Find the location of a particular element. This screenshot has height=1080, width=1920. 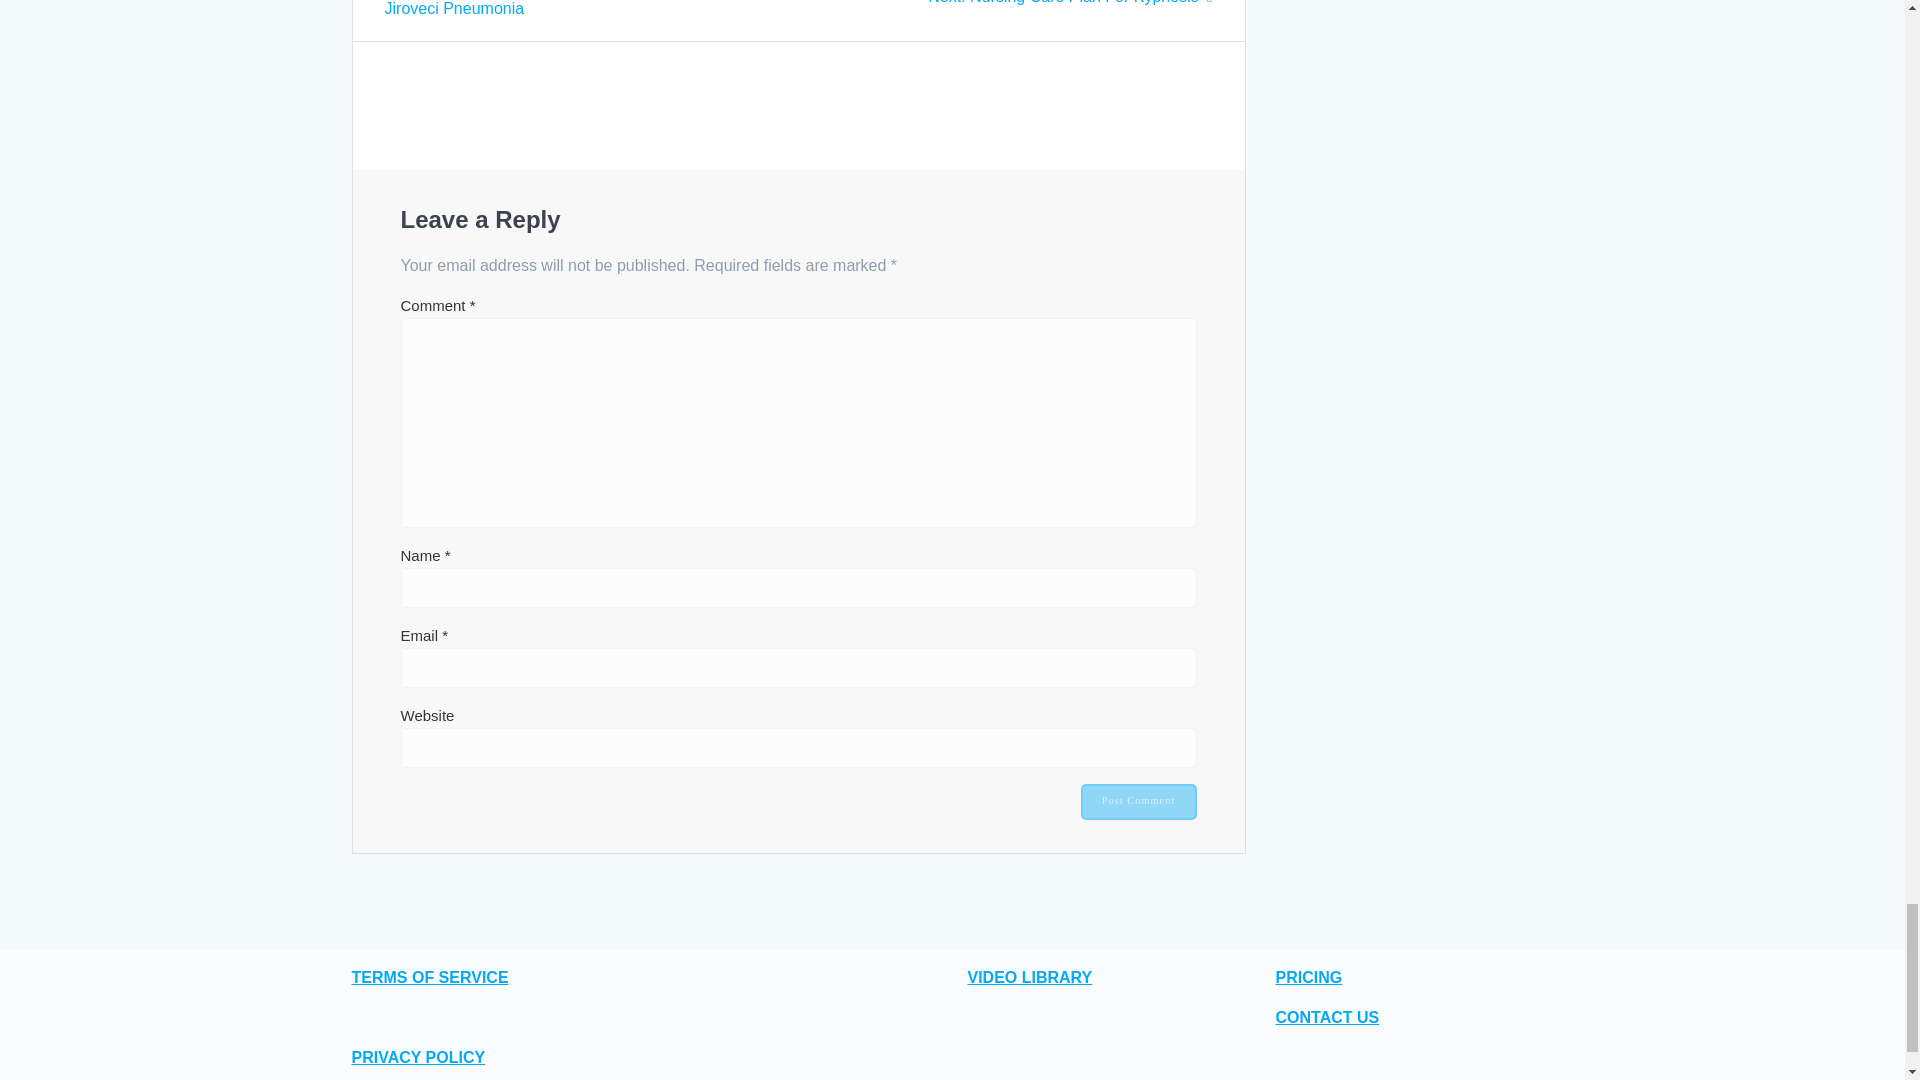

TERMS OF SERVICE is located at coordinates (1309, 977).